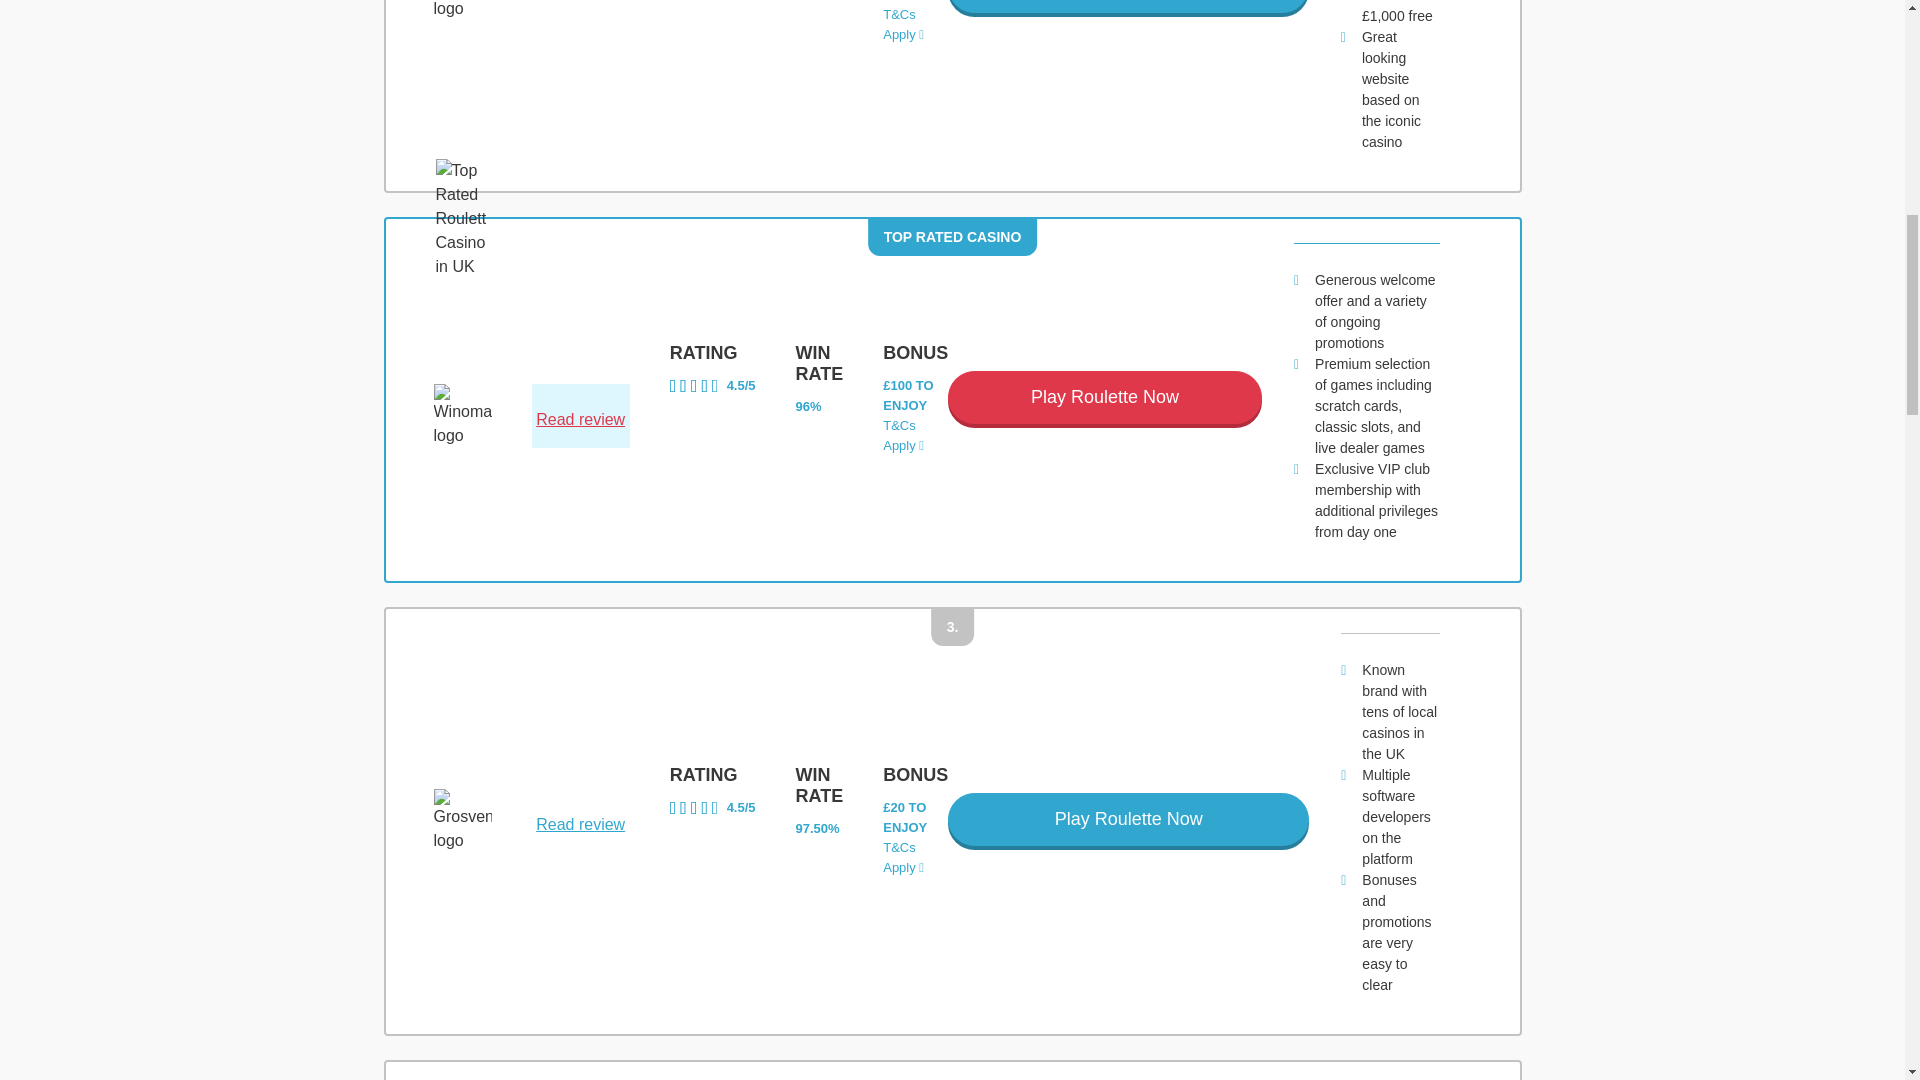 Image resolution: width=1920 pixels, height=1080 pixels. I want to click on Visit Winomania, so click(1104, 398).